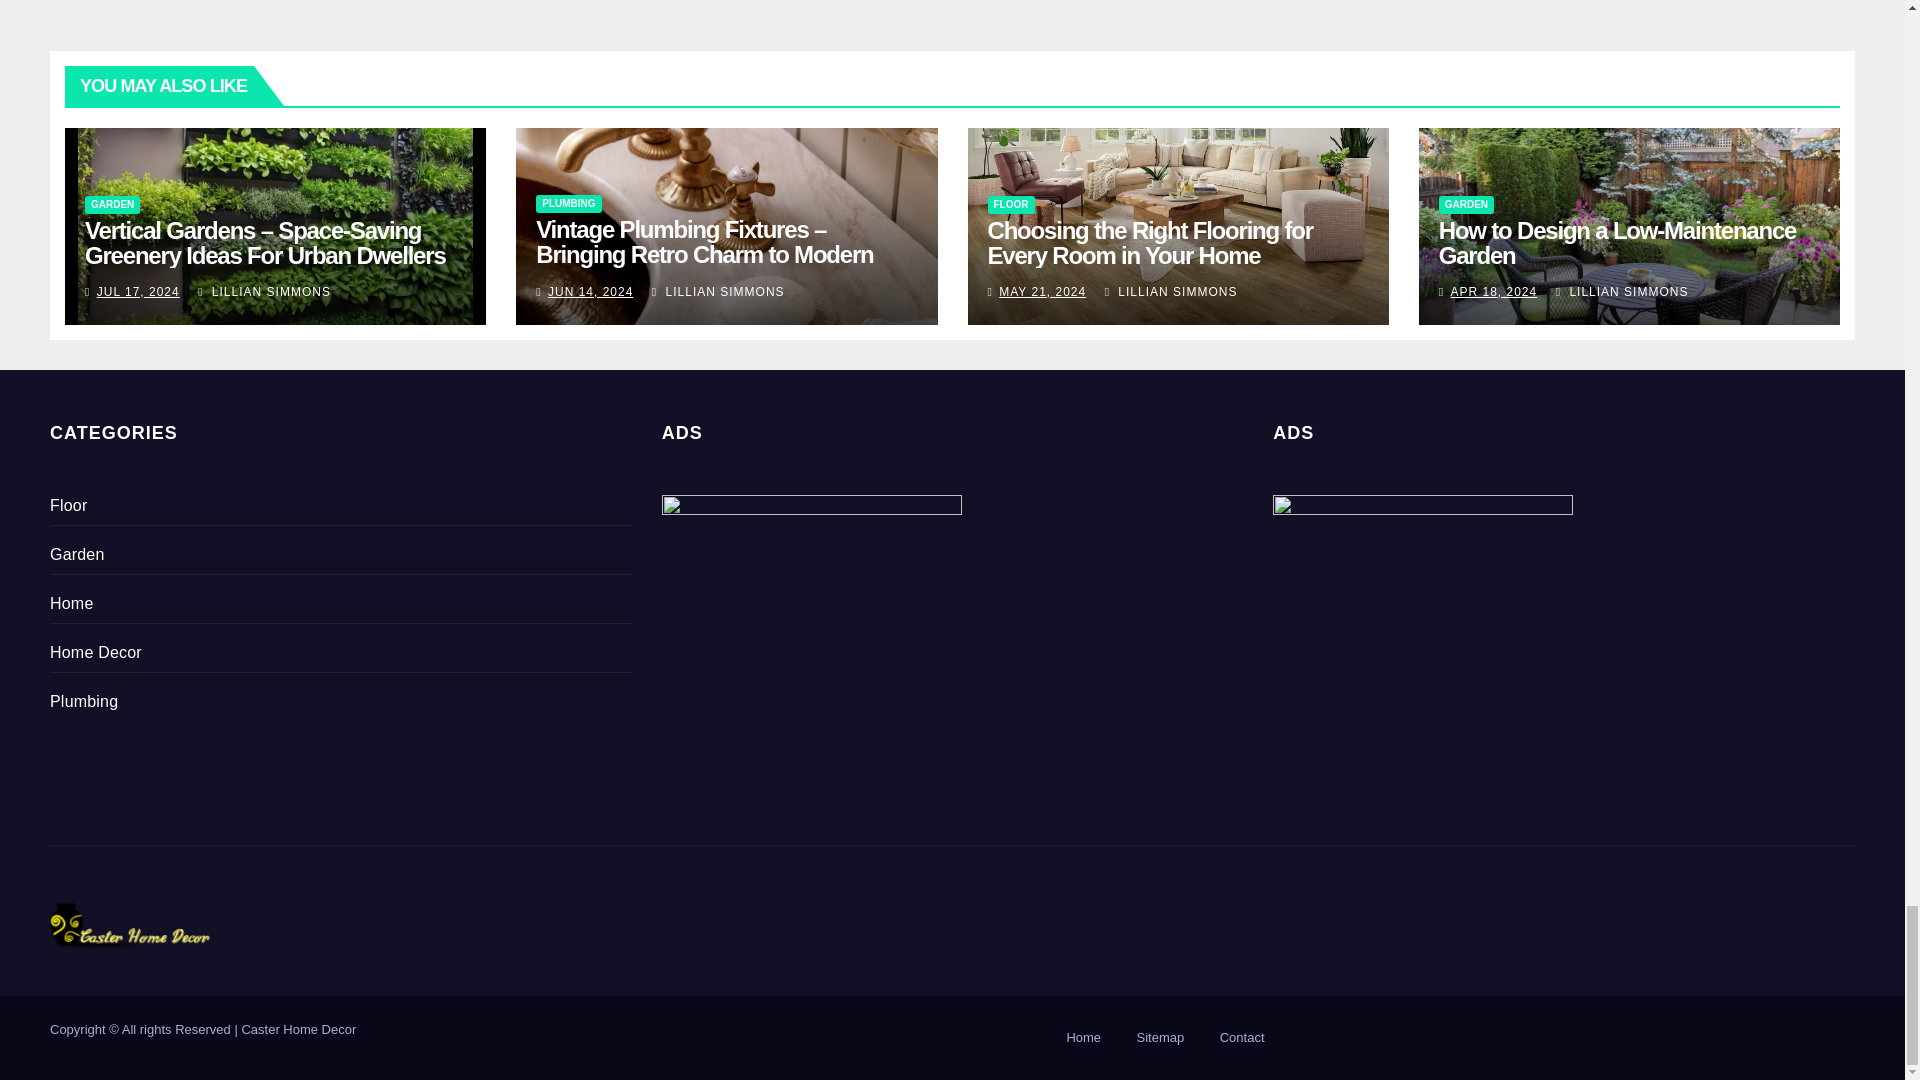  I want to click on Permalink to: How to Design a Low-Maintenance Garden, so click(1618, 242).